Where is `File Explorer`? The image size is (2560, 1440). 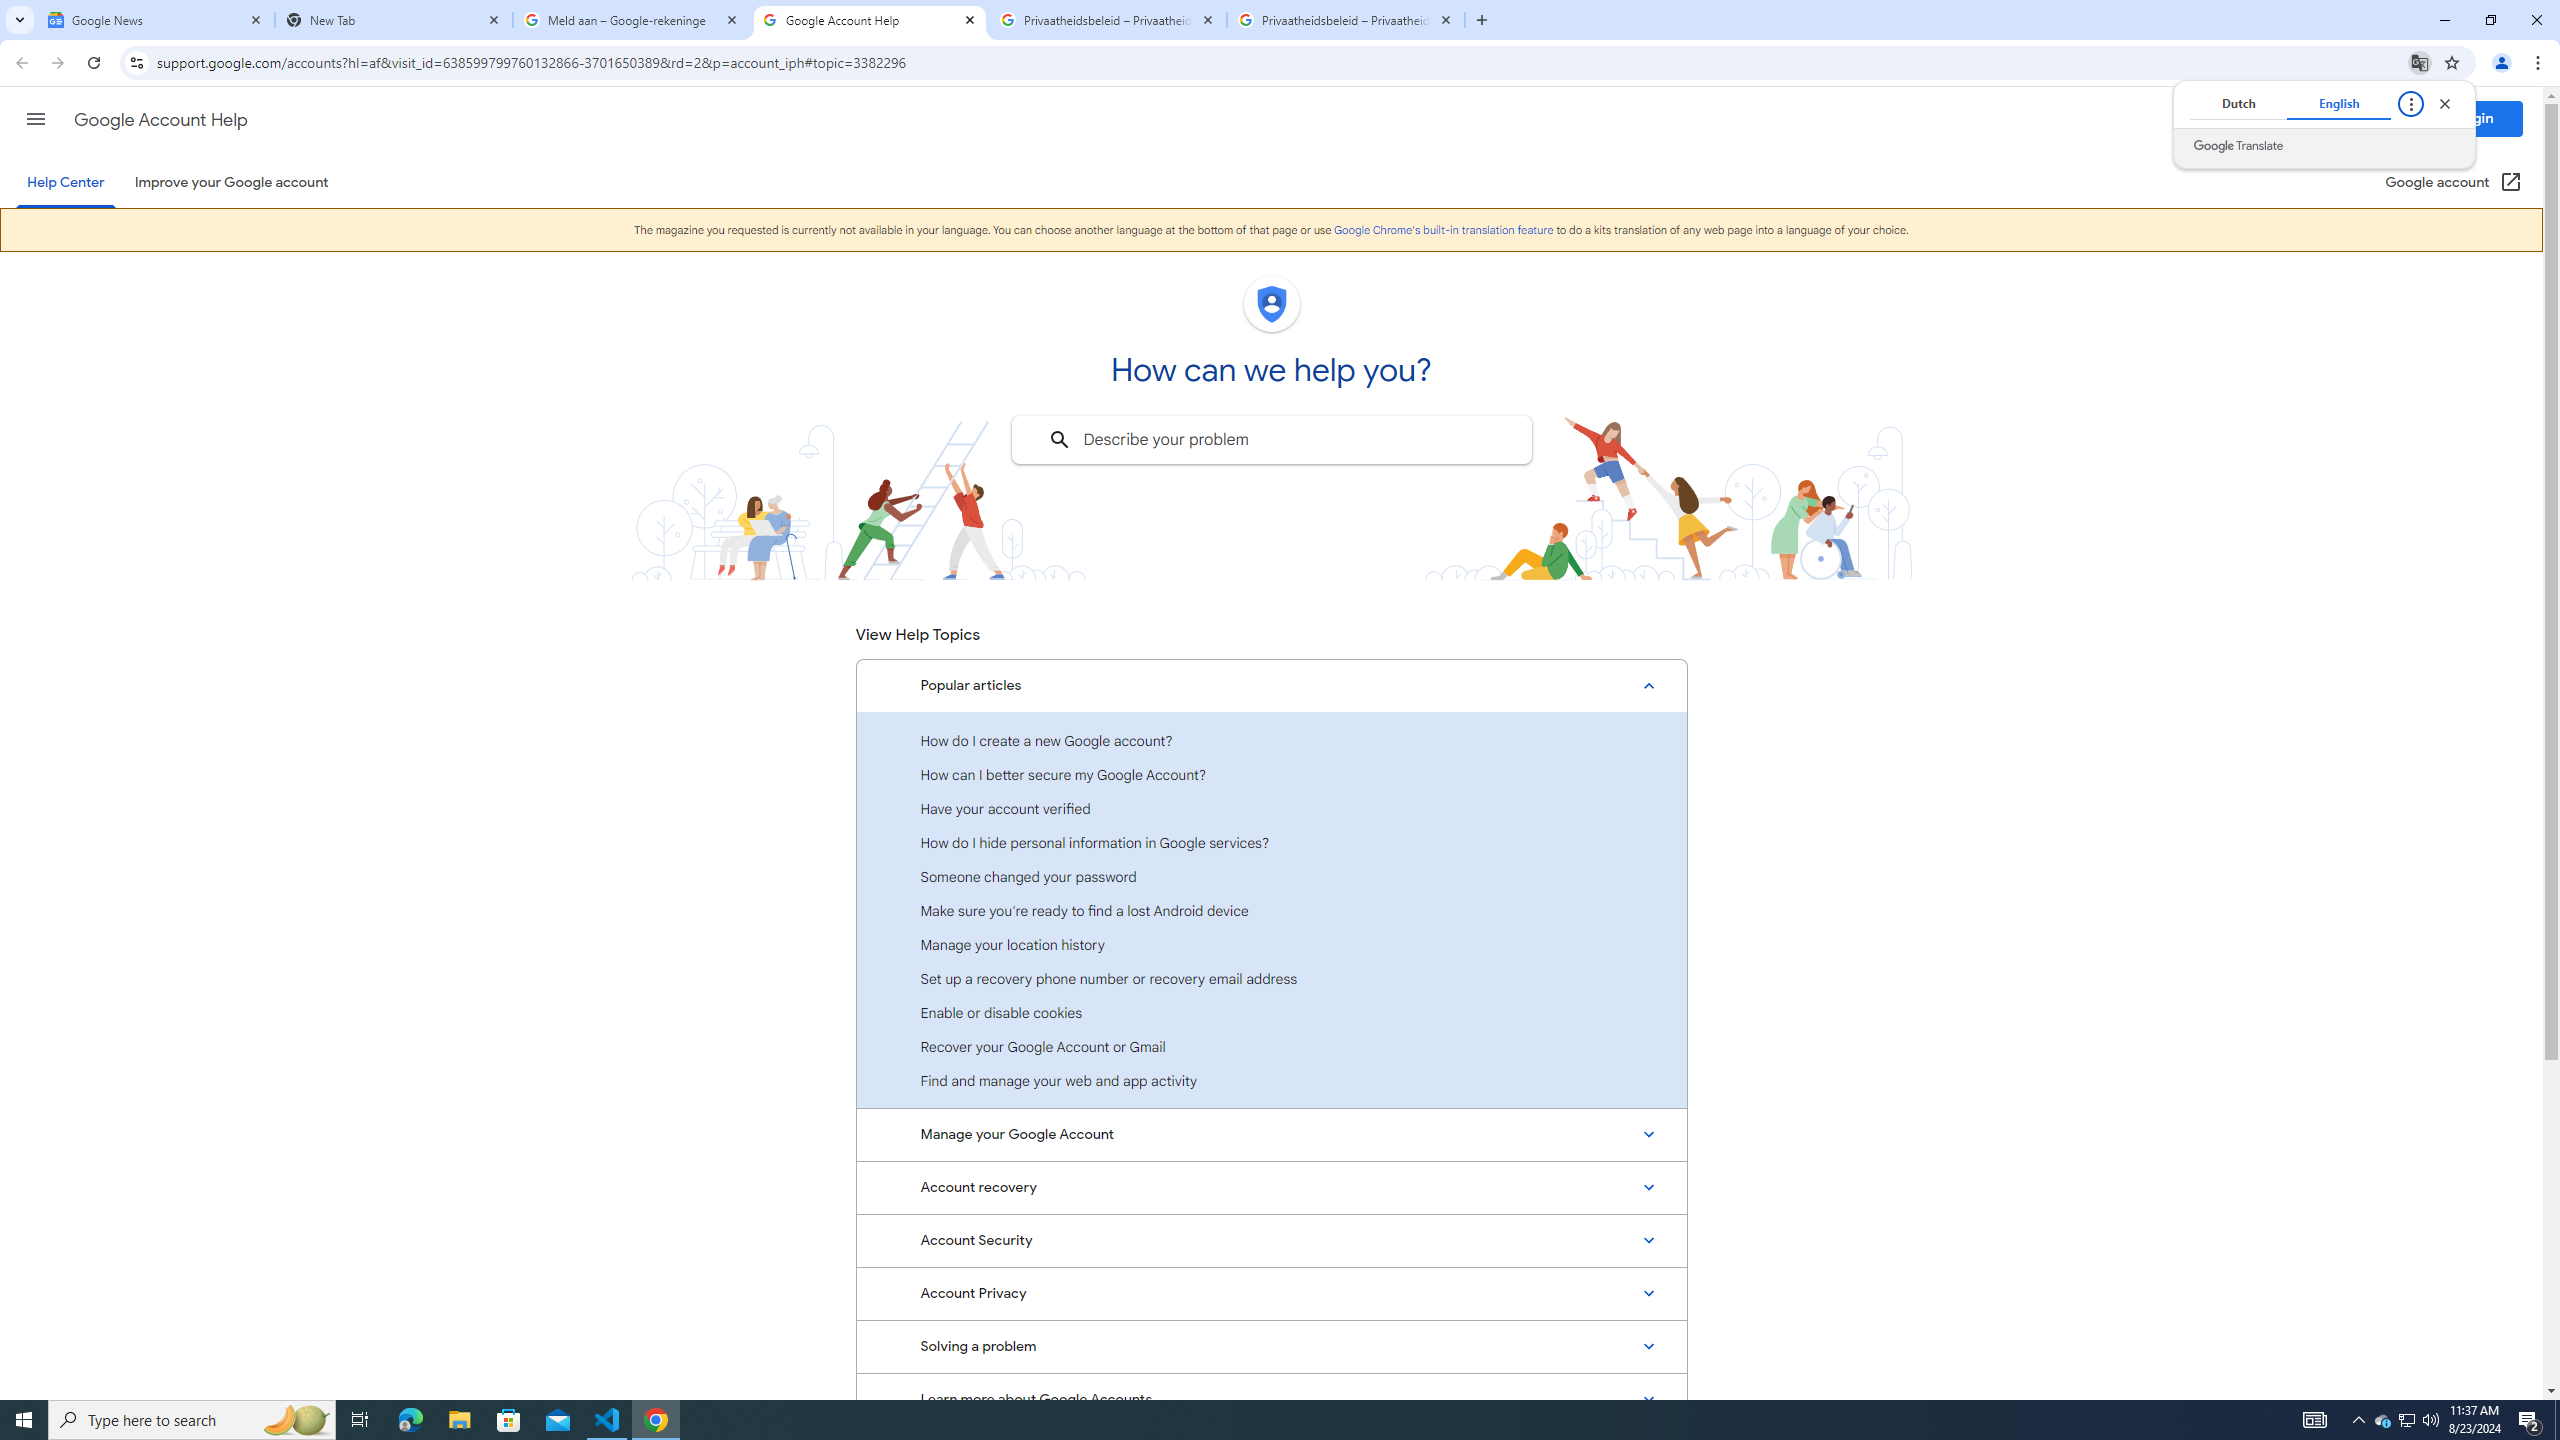
File Explorer is located at coordinates (459, 1420).